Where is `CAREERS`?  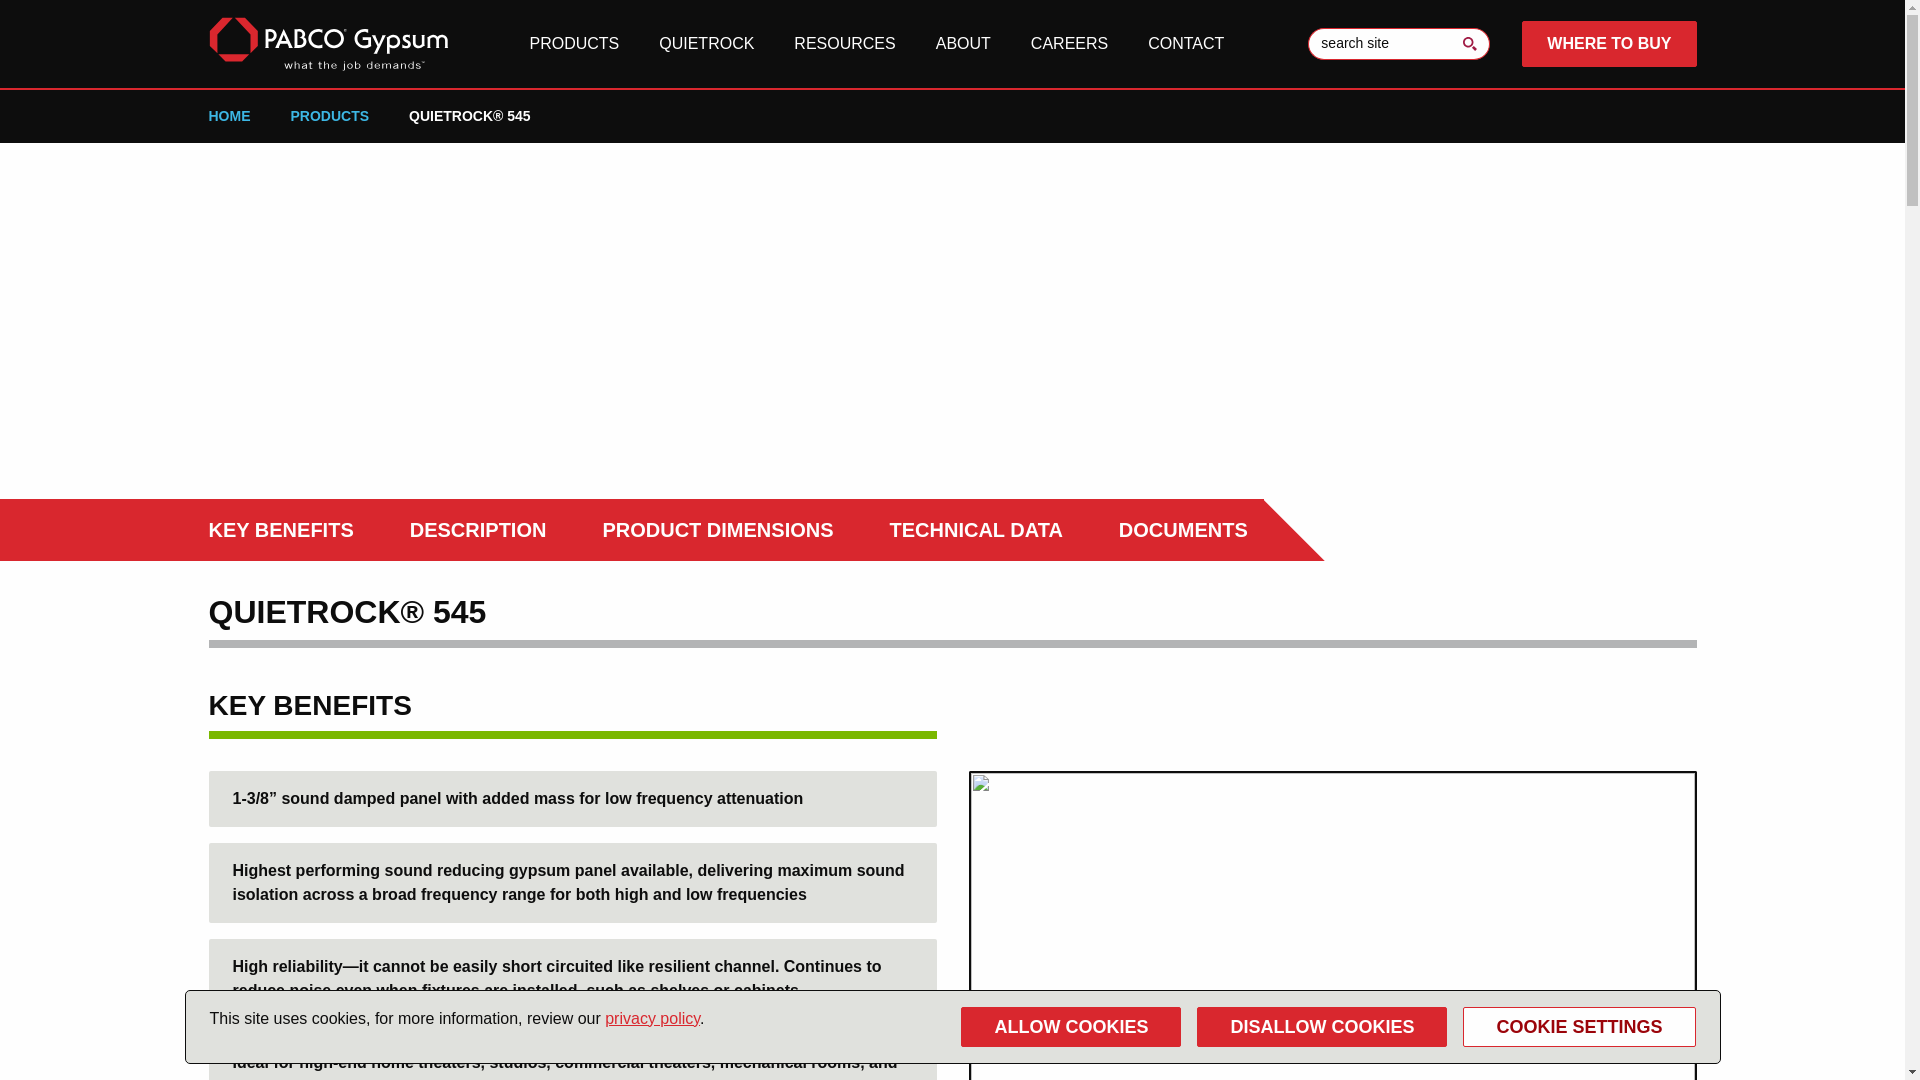
CAREERS is located at coordinates (1070, 44).